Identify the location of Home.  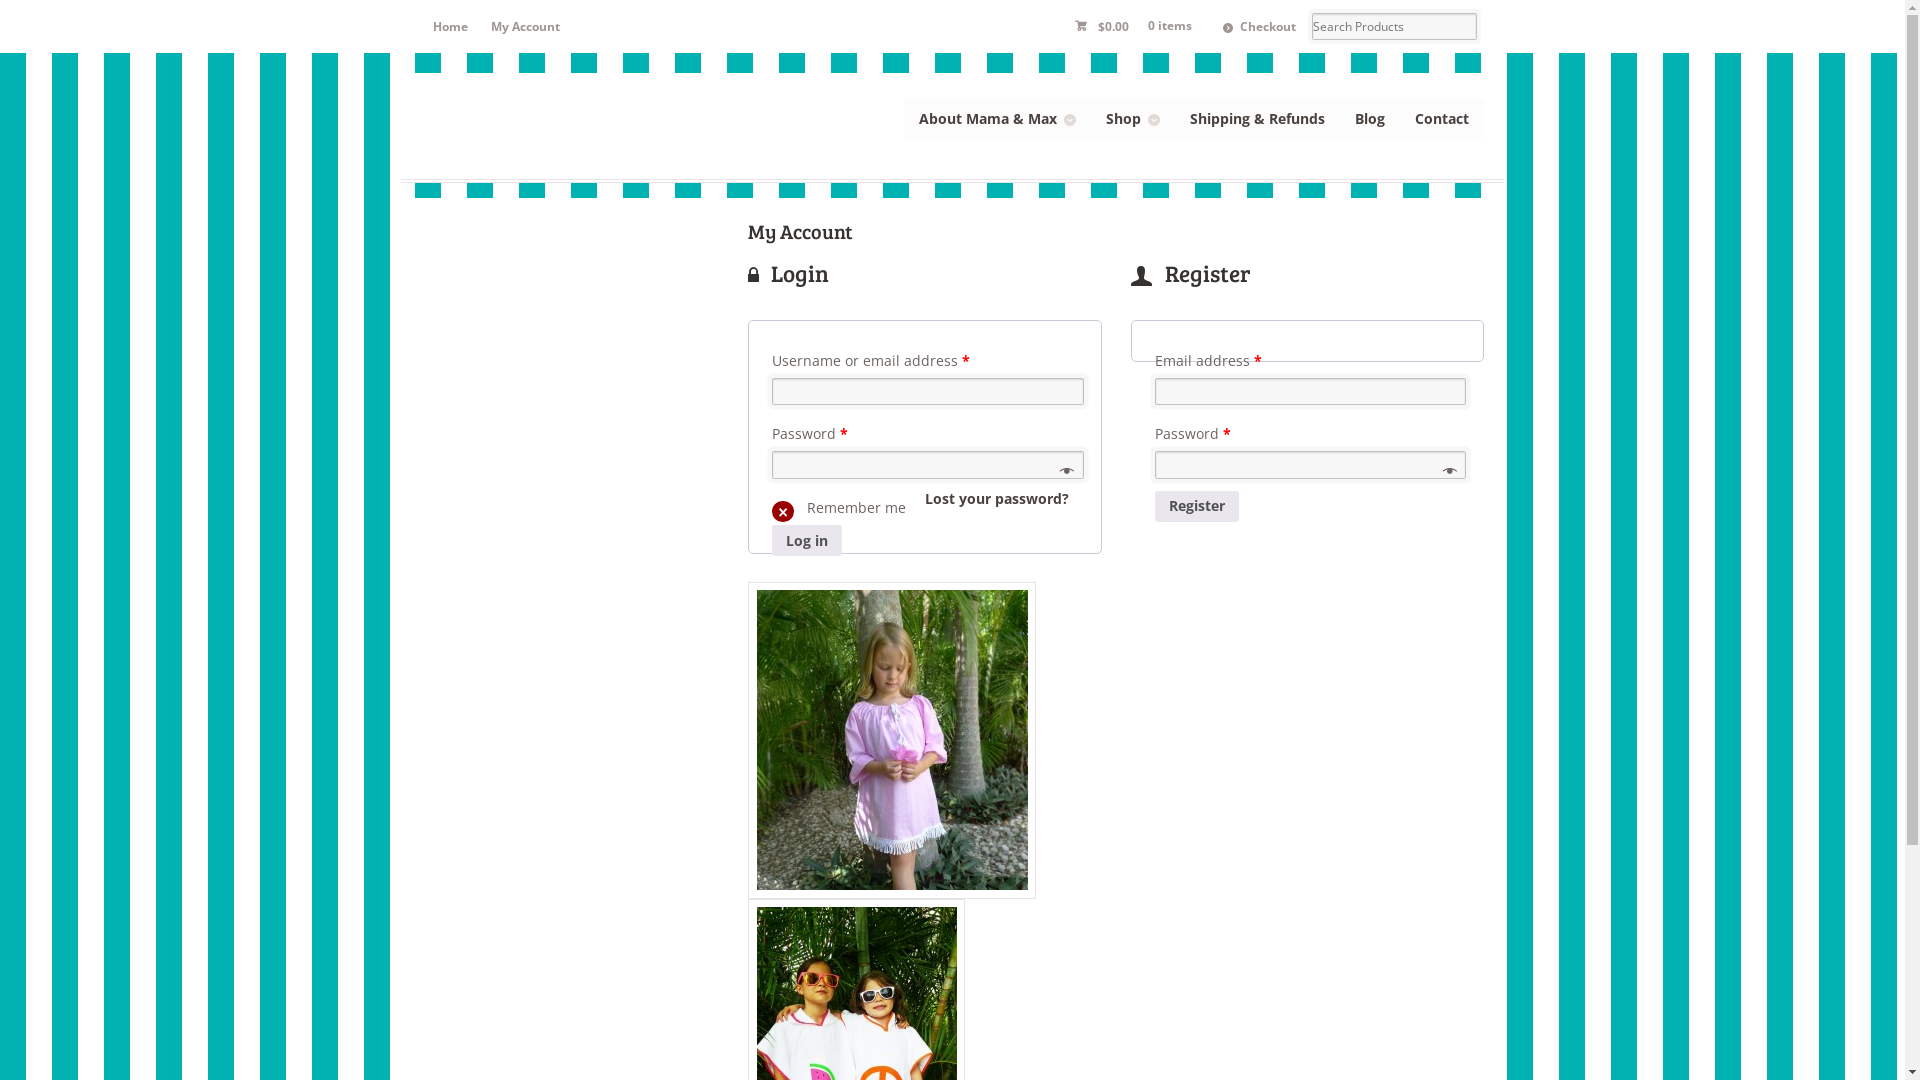
(450, 26).